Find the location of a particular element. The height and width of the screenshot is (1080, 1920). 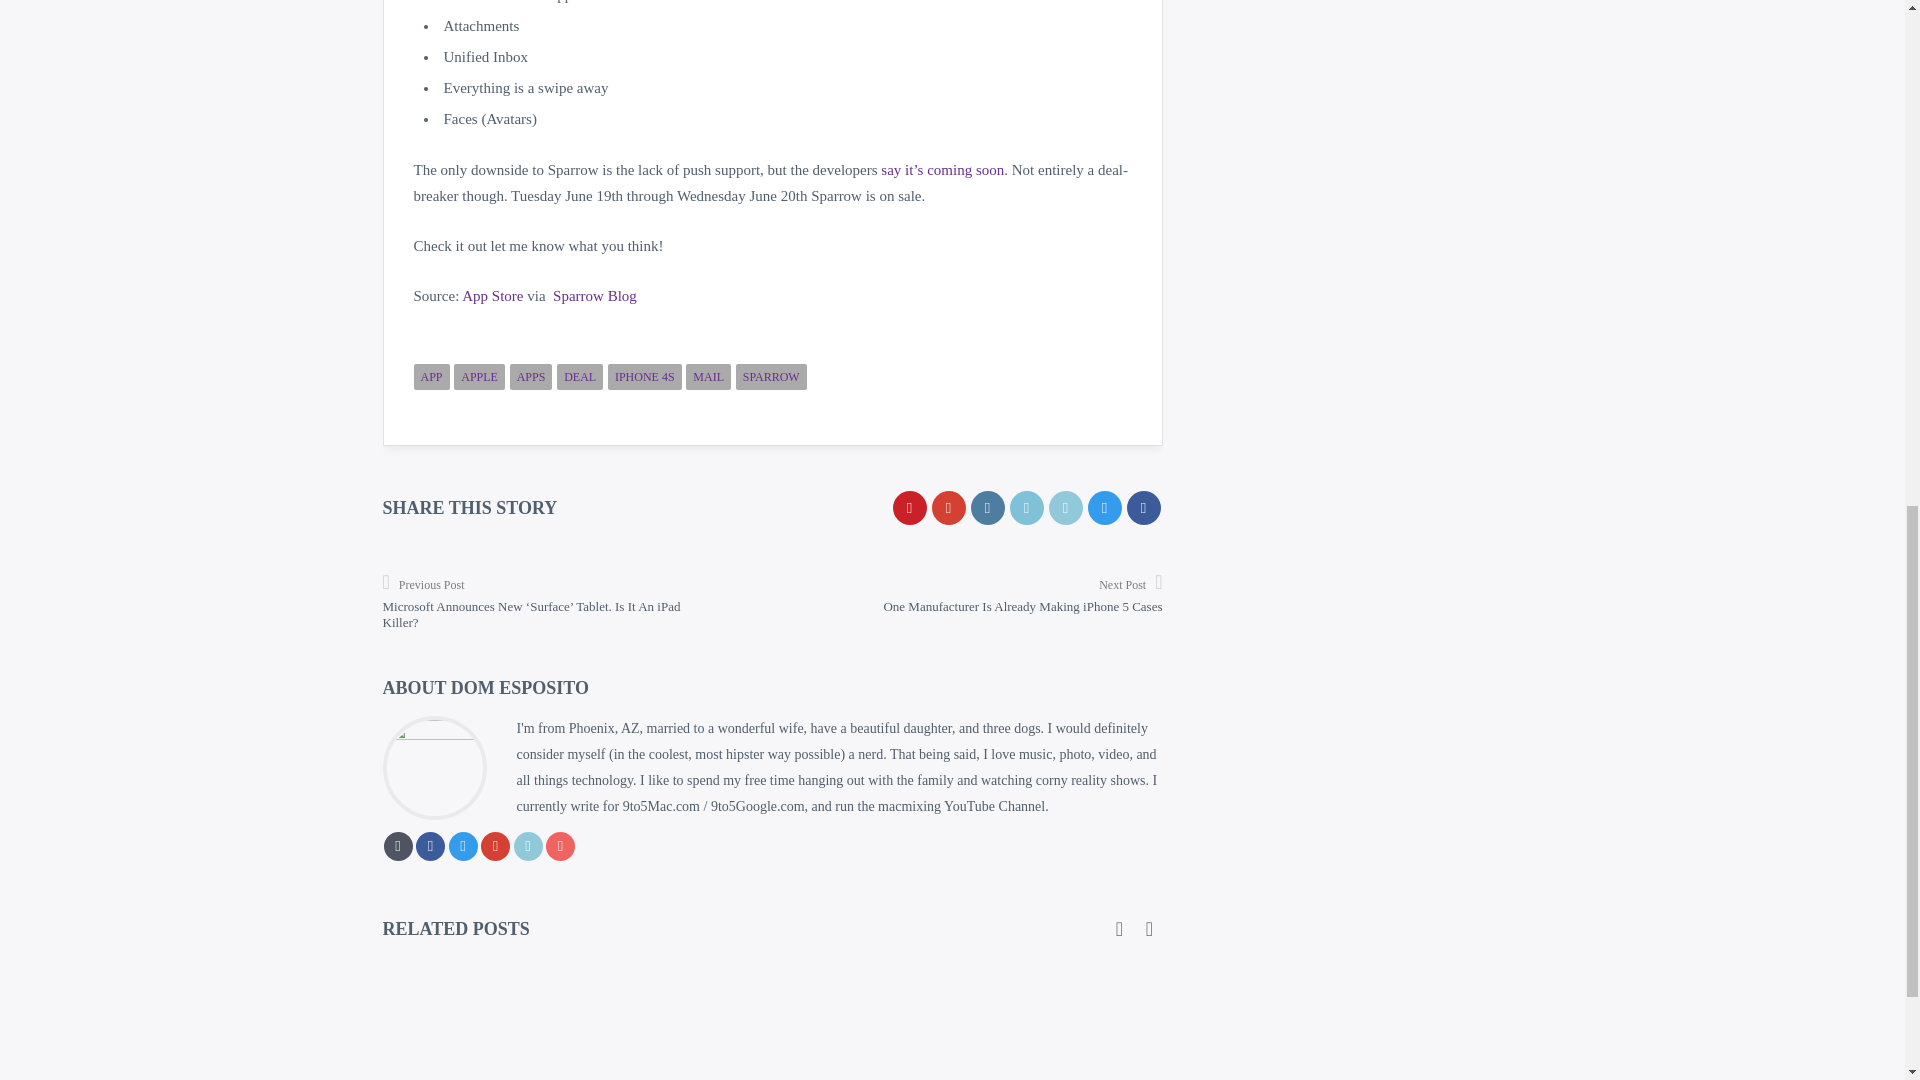

facebook is located at coordinates (1142, 508).